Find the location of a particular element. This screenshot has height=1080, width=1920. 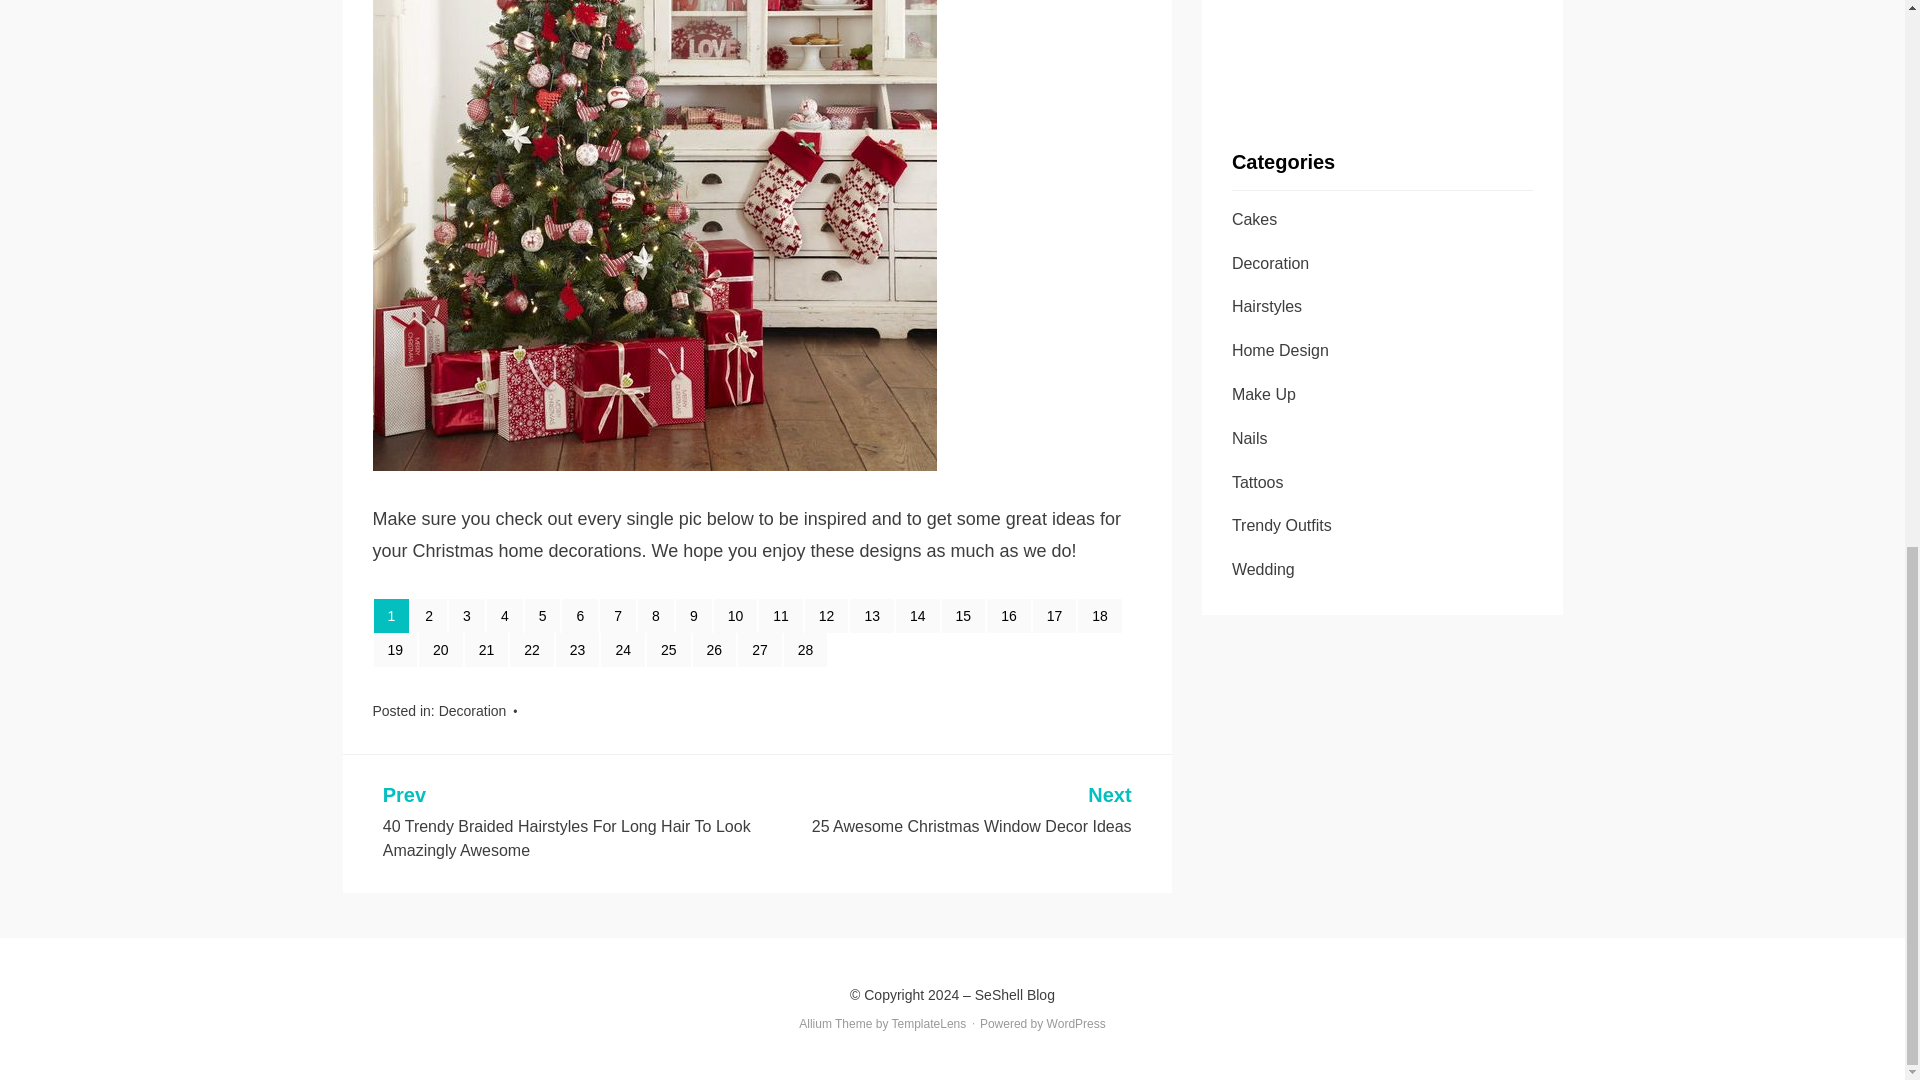

17 is located at coordinates (1054, 616).